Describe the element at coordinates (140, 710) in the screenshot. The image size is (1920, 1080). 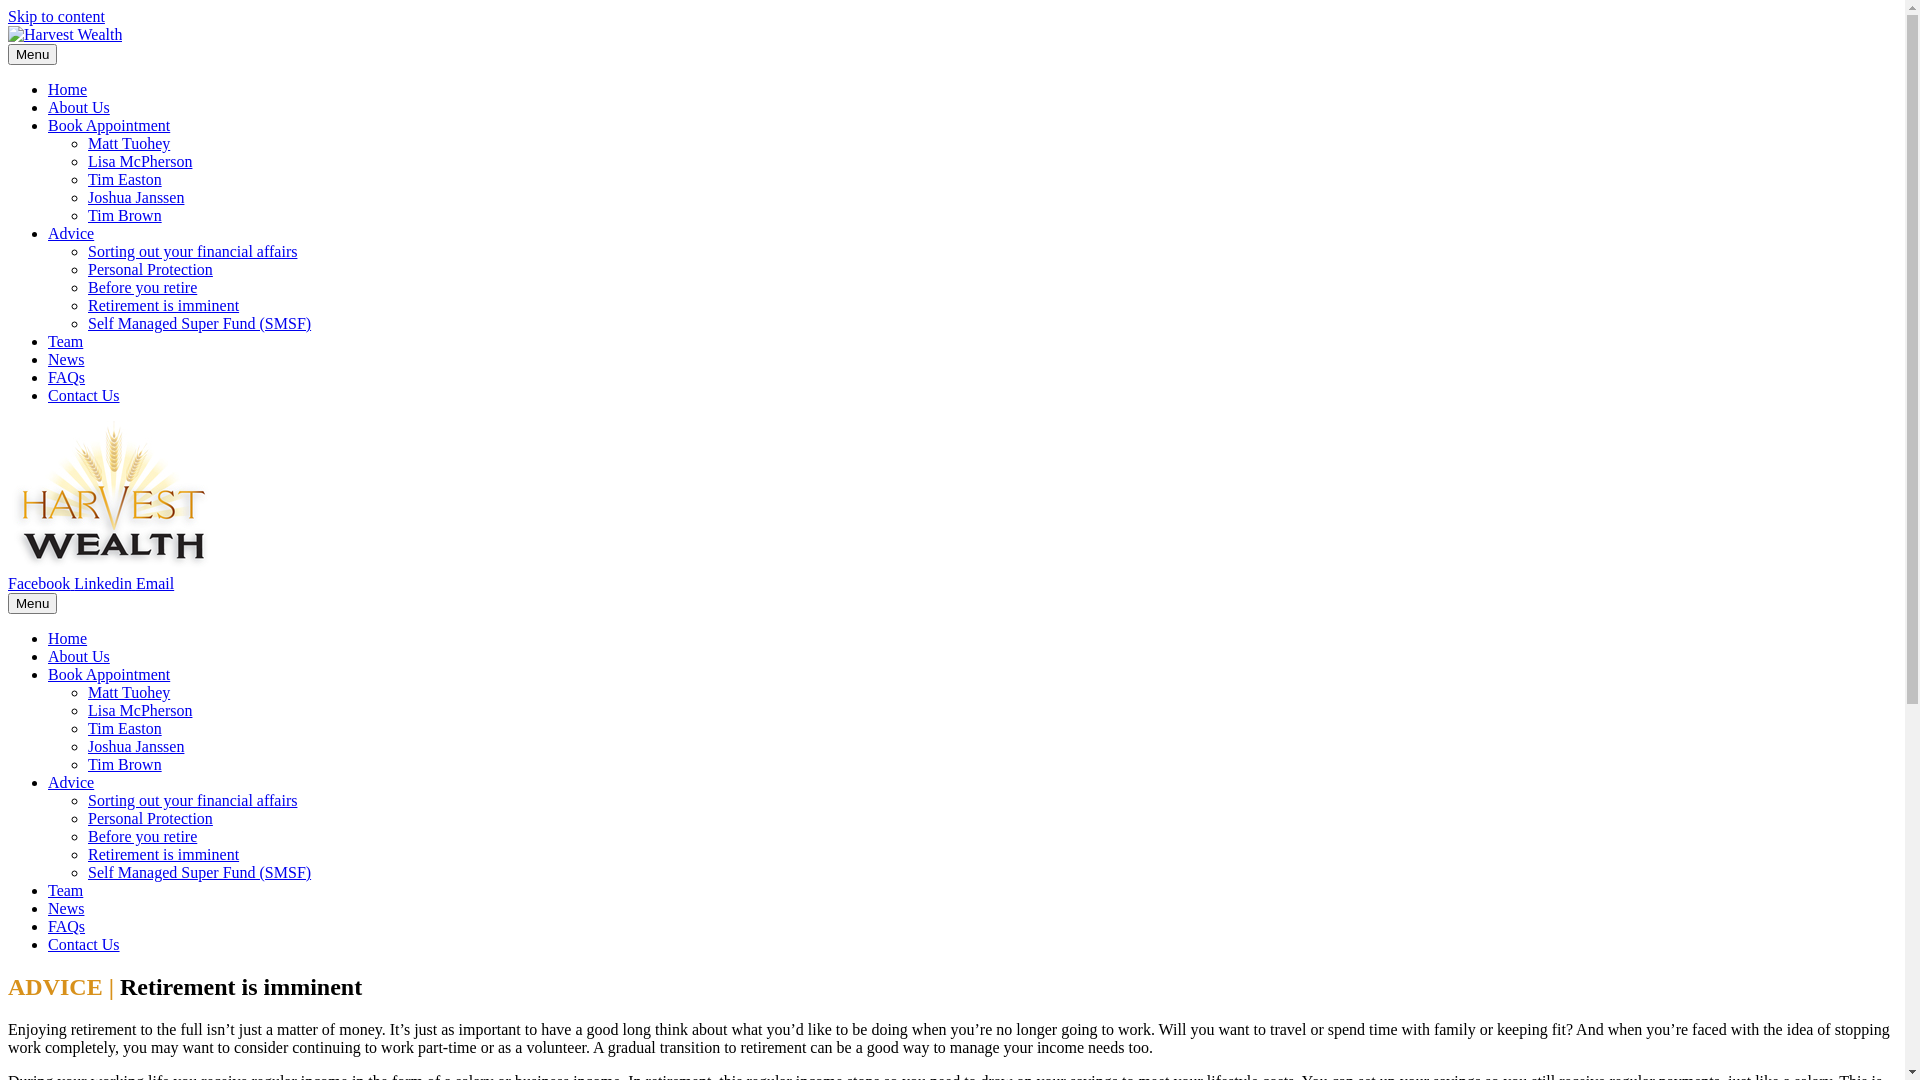
I see `Lisa McPherson` at that location.